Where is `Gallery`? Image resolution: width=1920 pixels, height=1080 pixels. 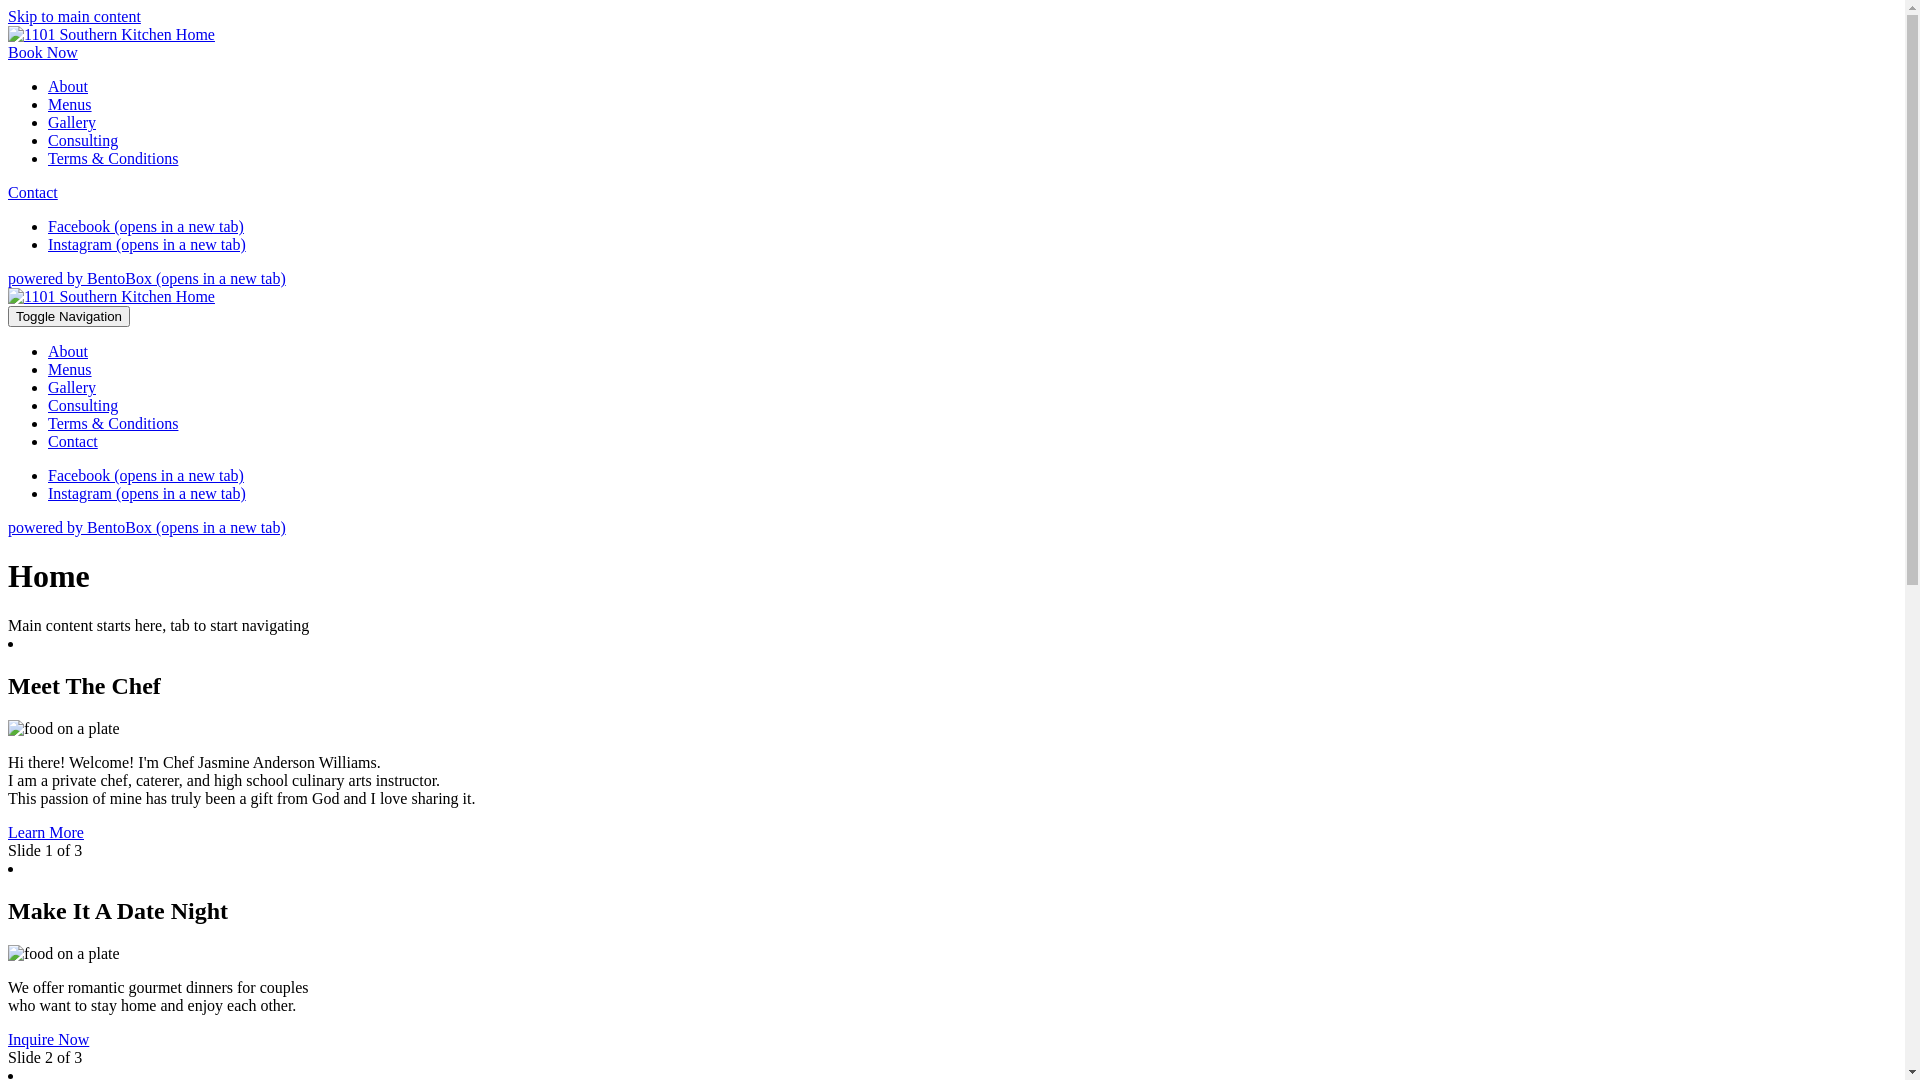
Gallery is located at coordinates (72, 388).